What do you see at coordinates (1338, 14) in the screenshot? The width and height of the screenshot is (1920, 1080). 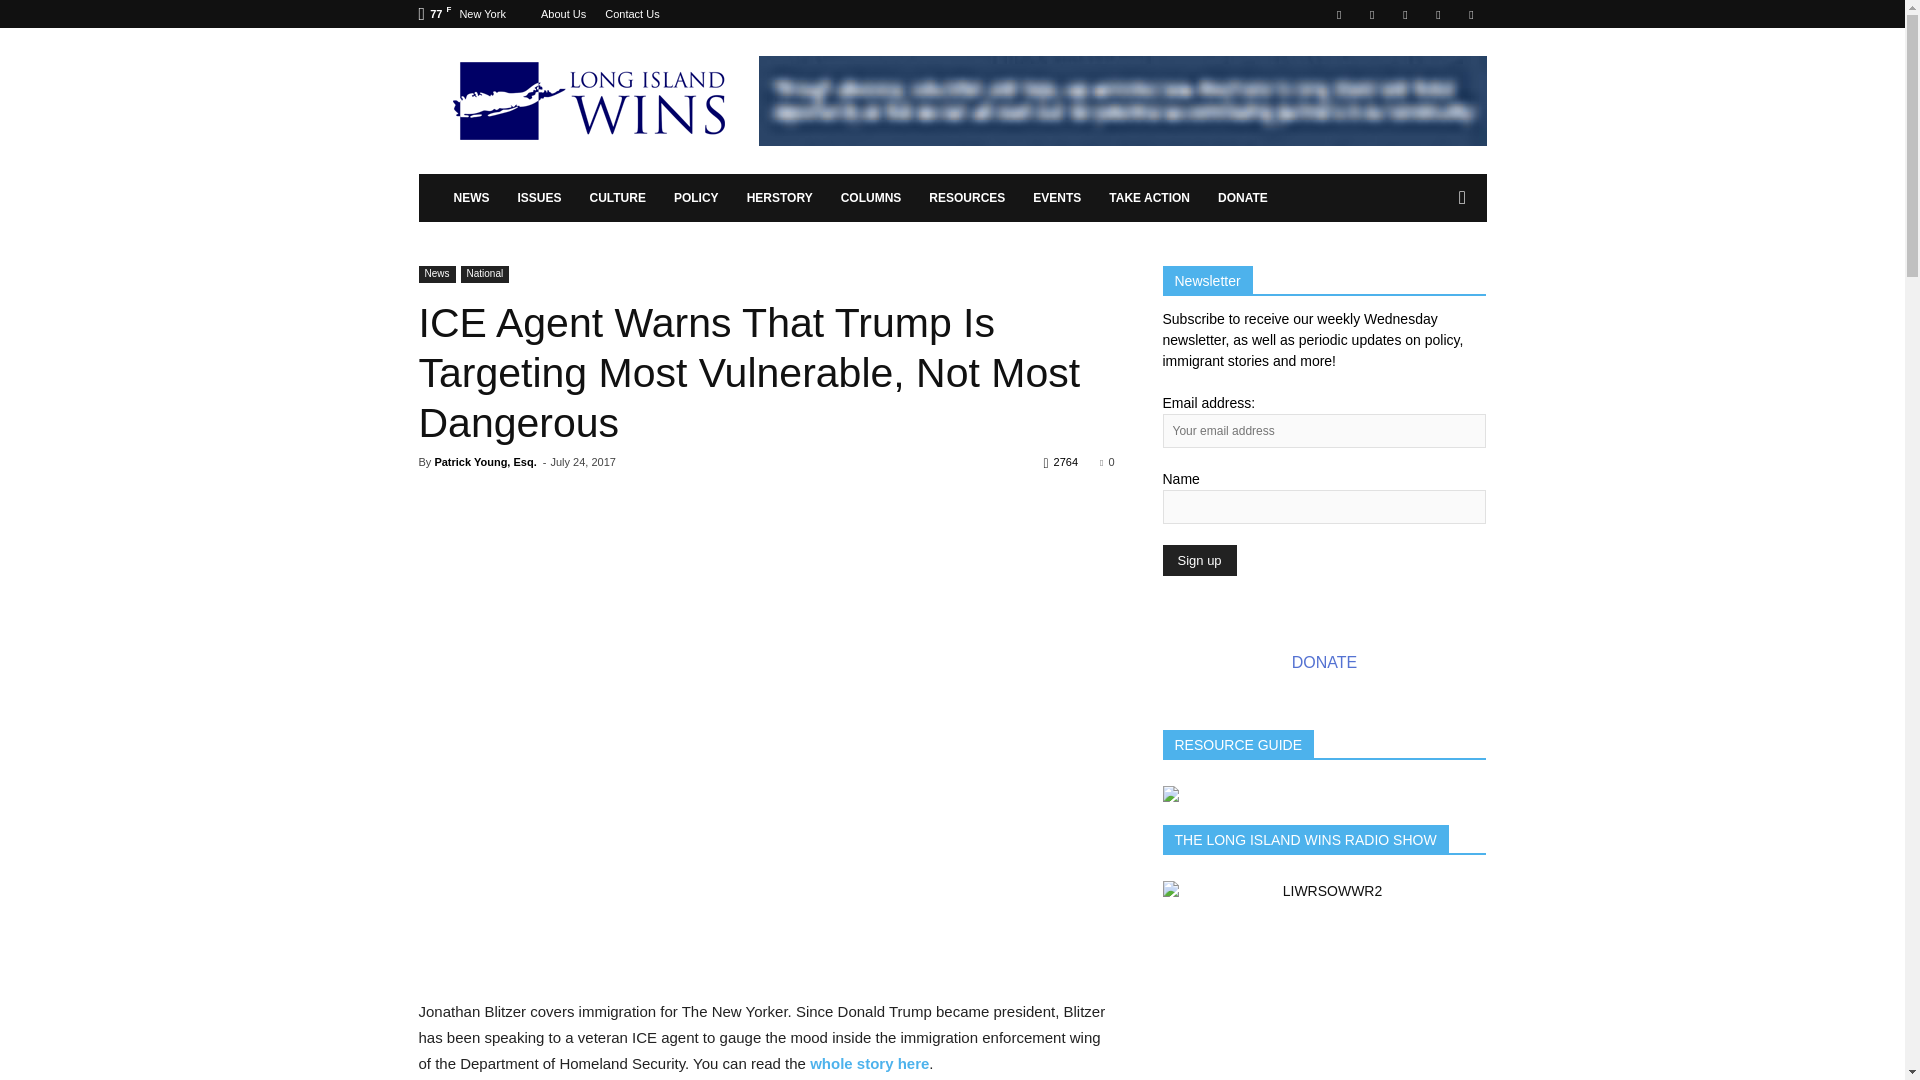 I see `Facebook` at bounding box center [1338, 14].